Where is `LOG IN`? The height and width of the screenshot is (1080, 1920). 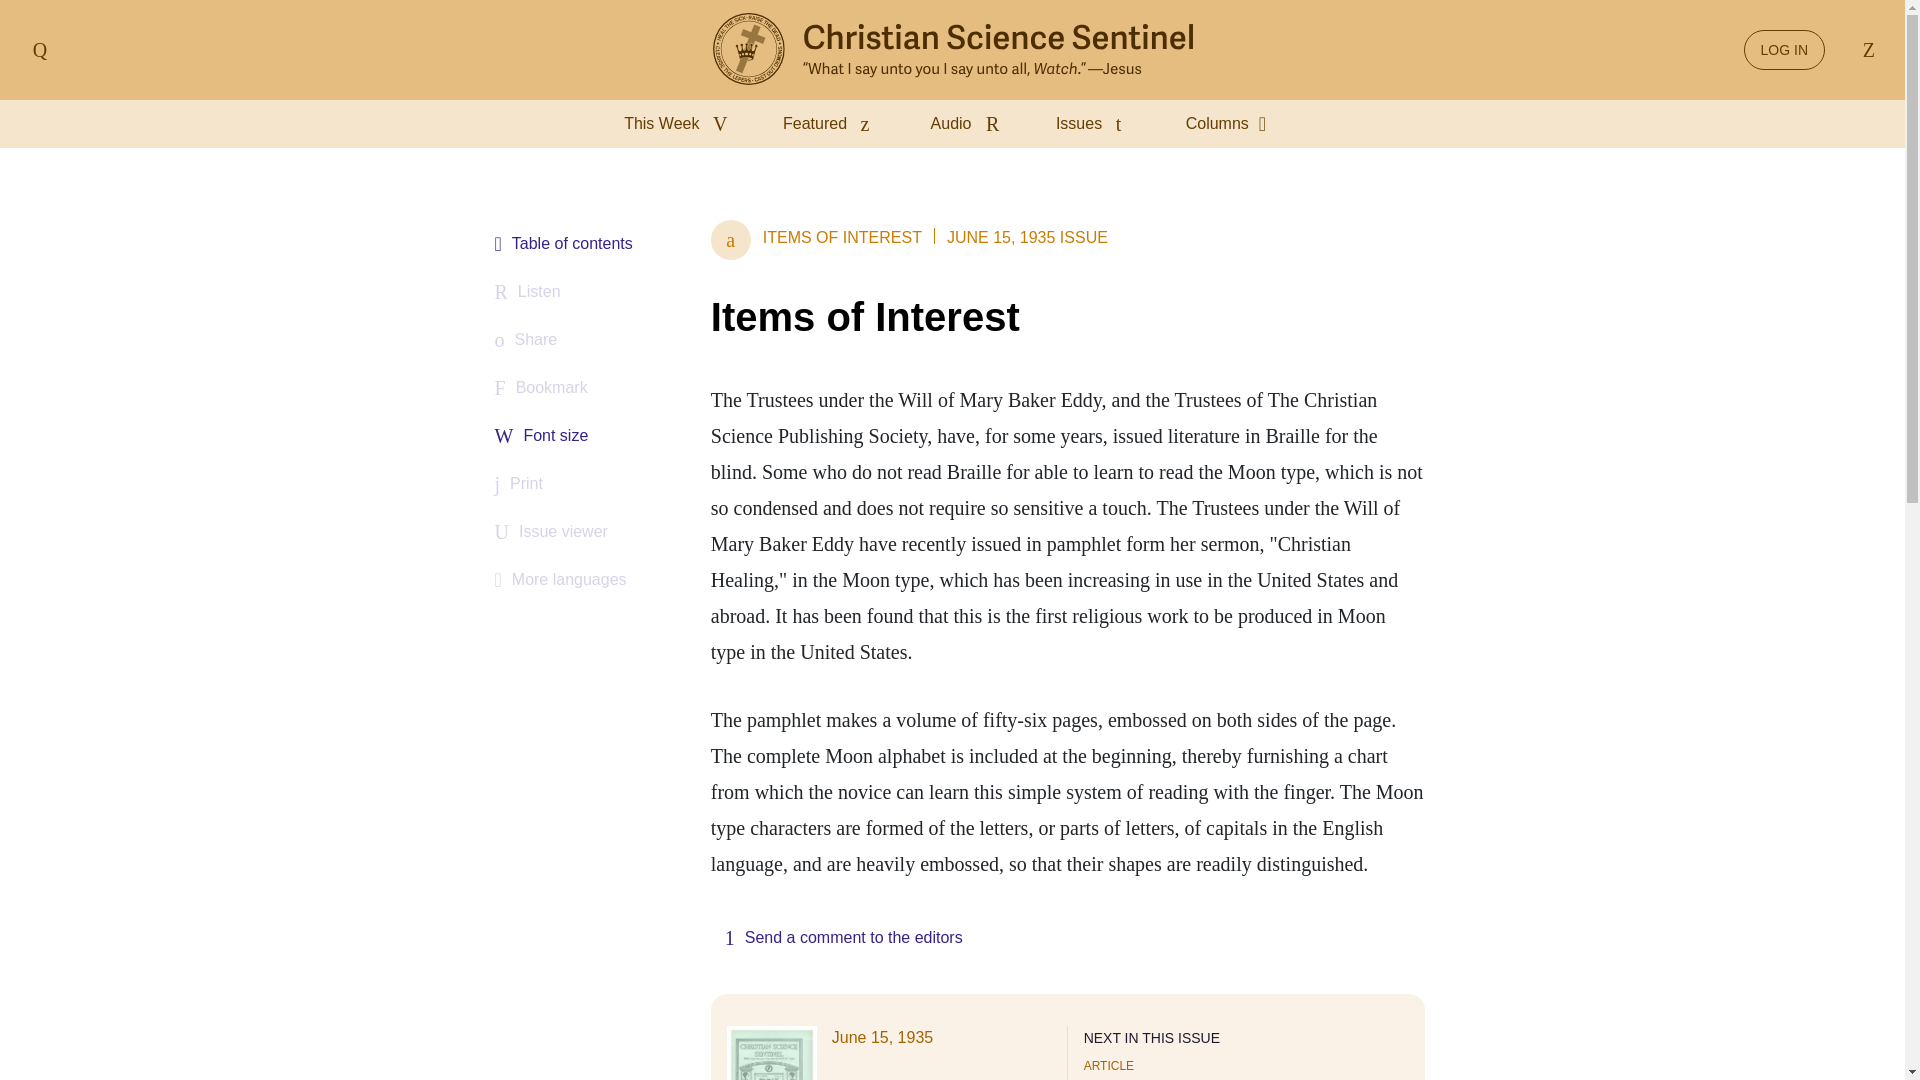 LOG IN is located at coordinates (1784, 50).